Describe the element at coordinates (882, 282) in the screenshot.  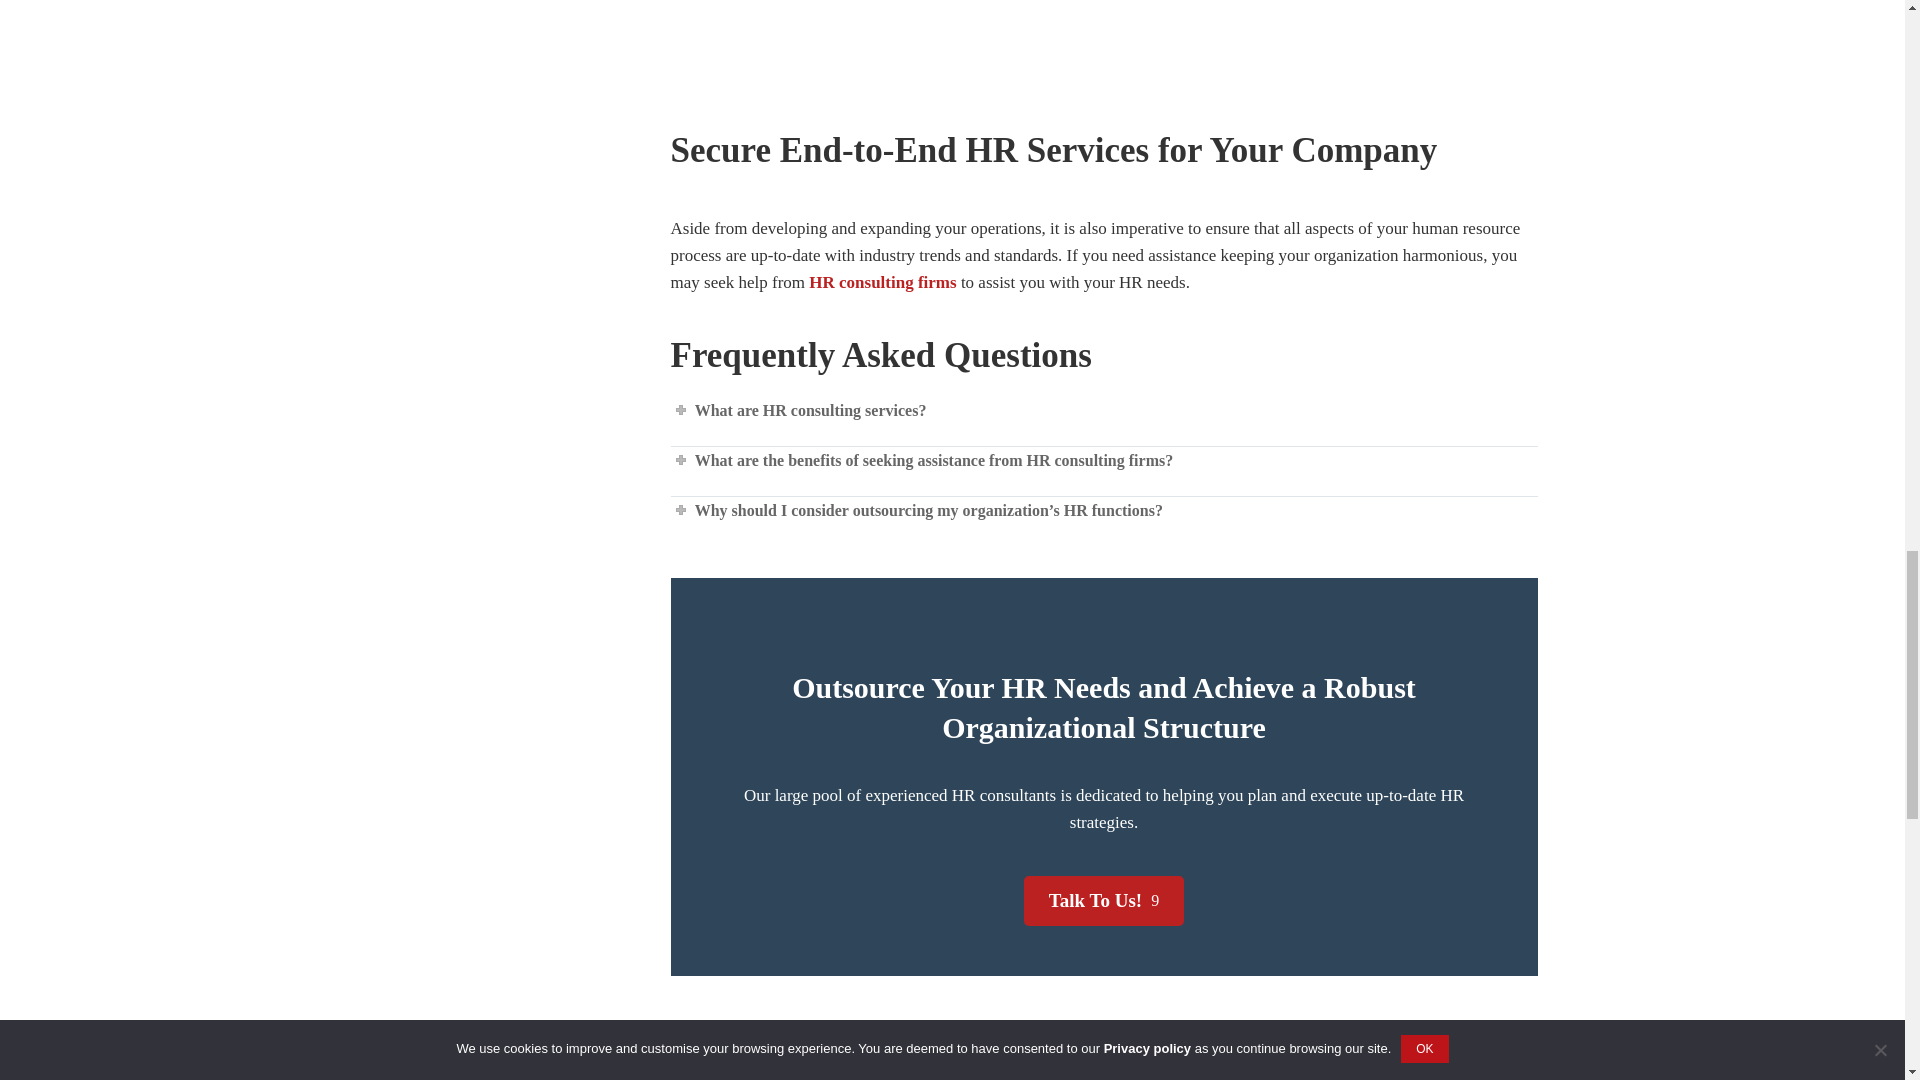
I see `HR consulting firms` at that location.